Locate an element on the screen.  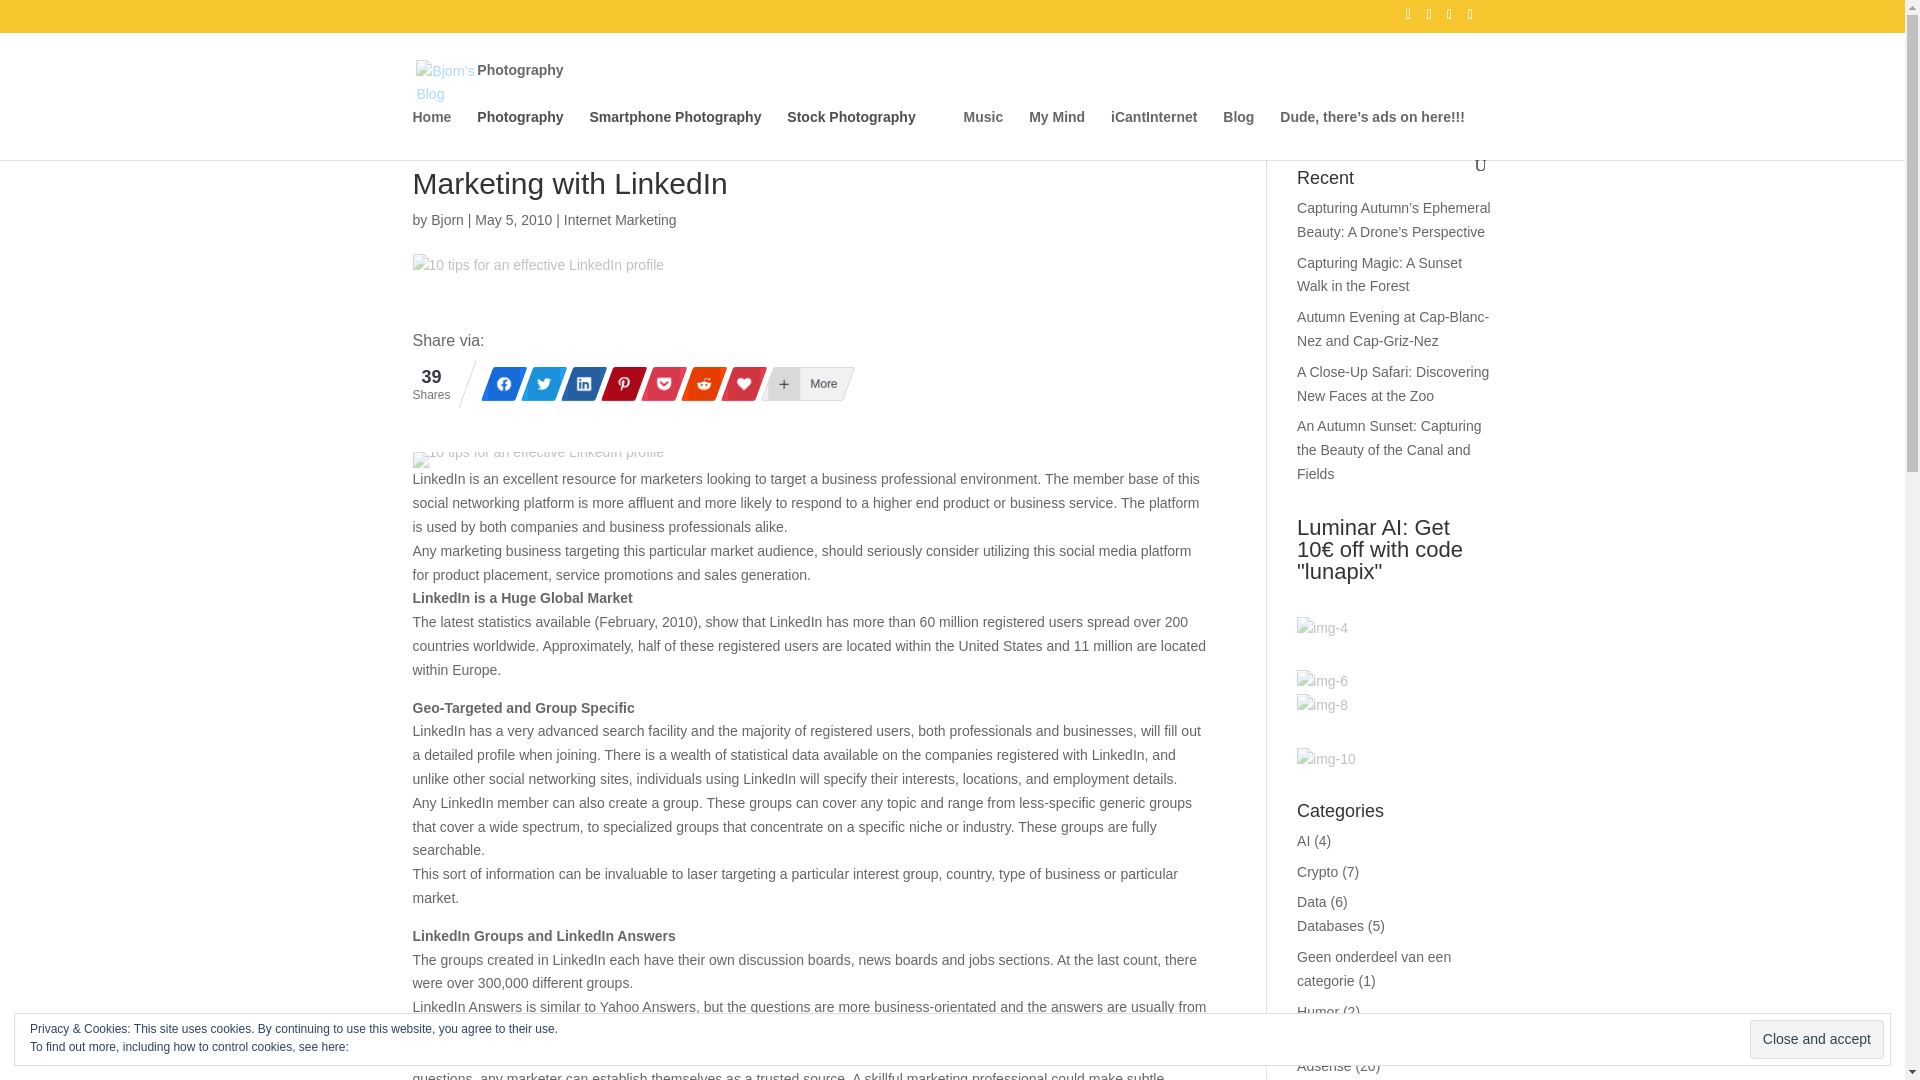
Smartphone Photography is located at coordinates (676, 117).